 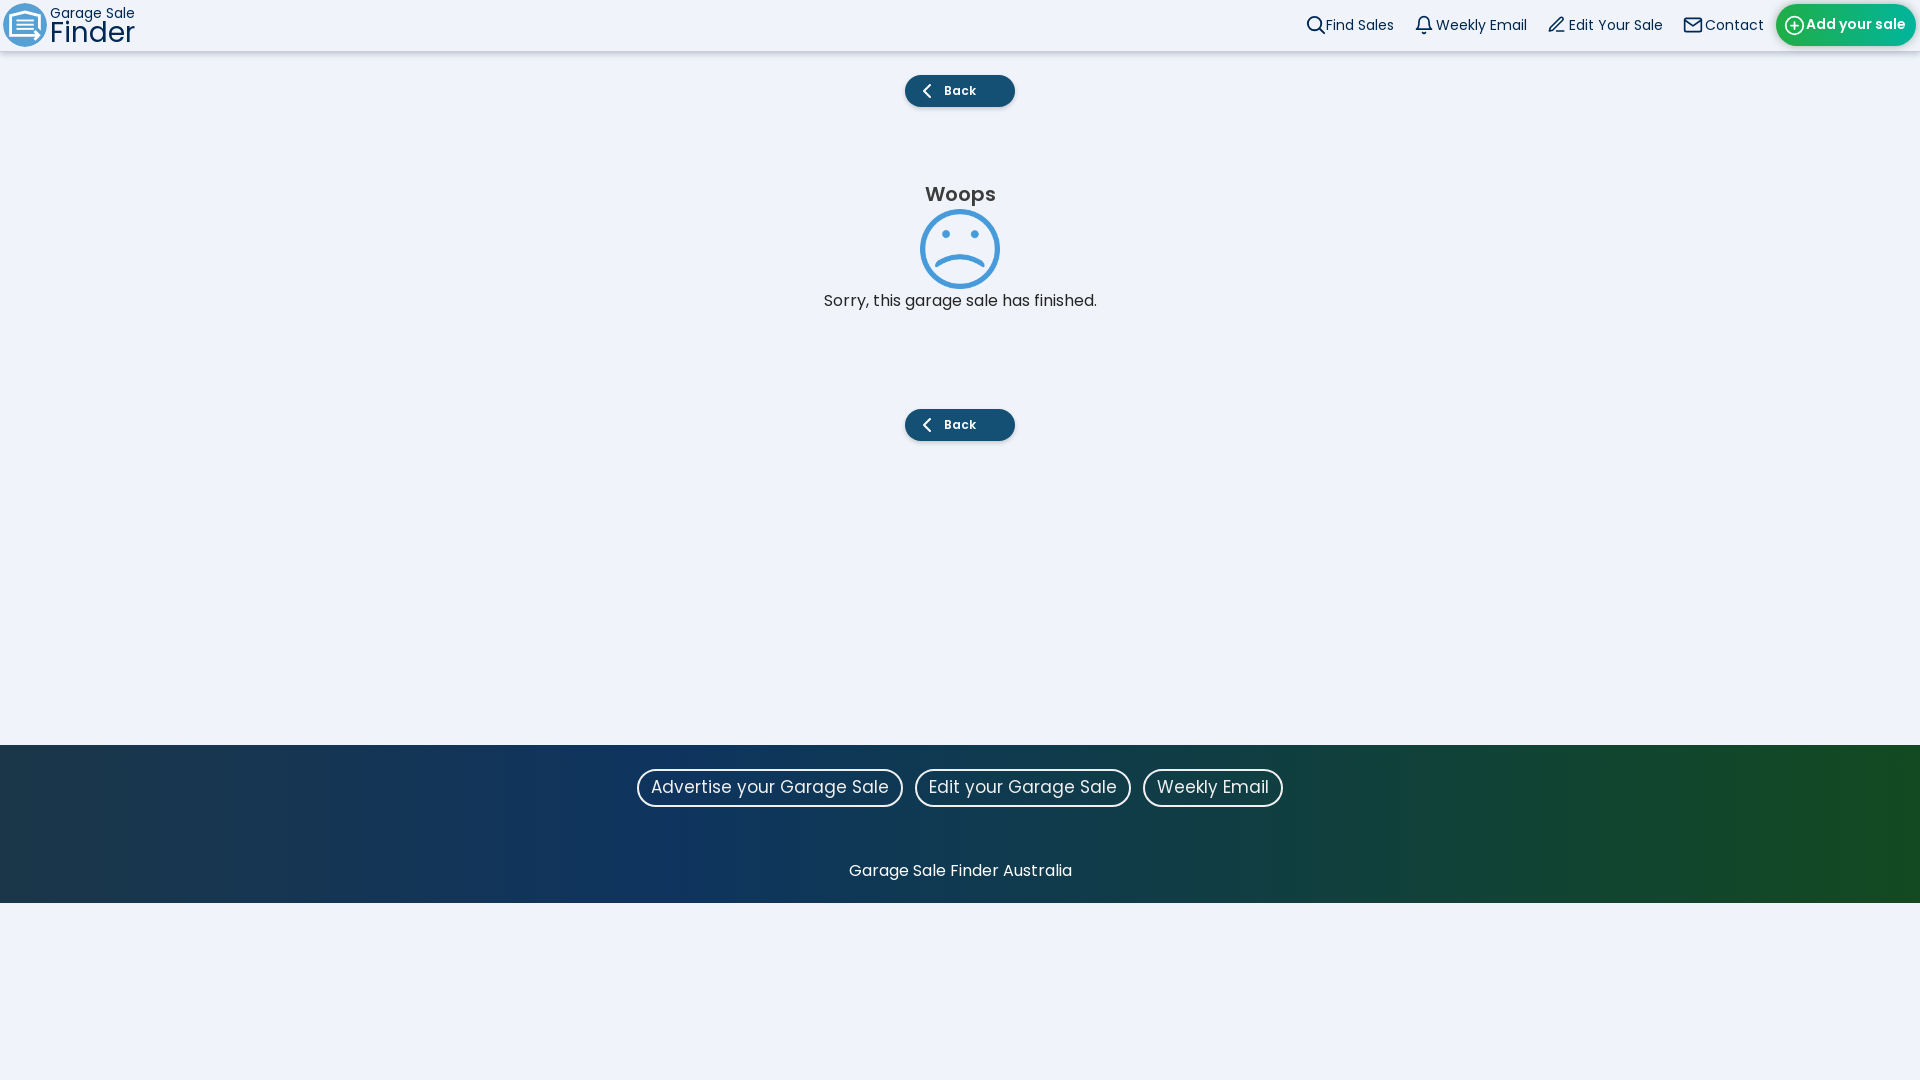 What do you see at coordinates (1351, 25) in the screenshot?
I see `Find Sales` at bounding box center [1351, 25].